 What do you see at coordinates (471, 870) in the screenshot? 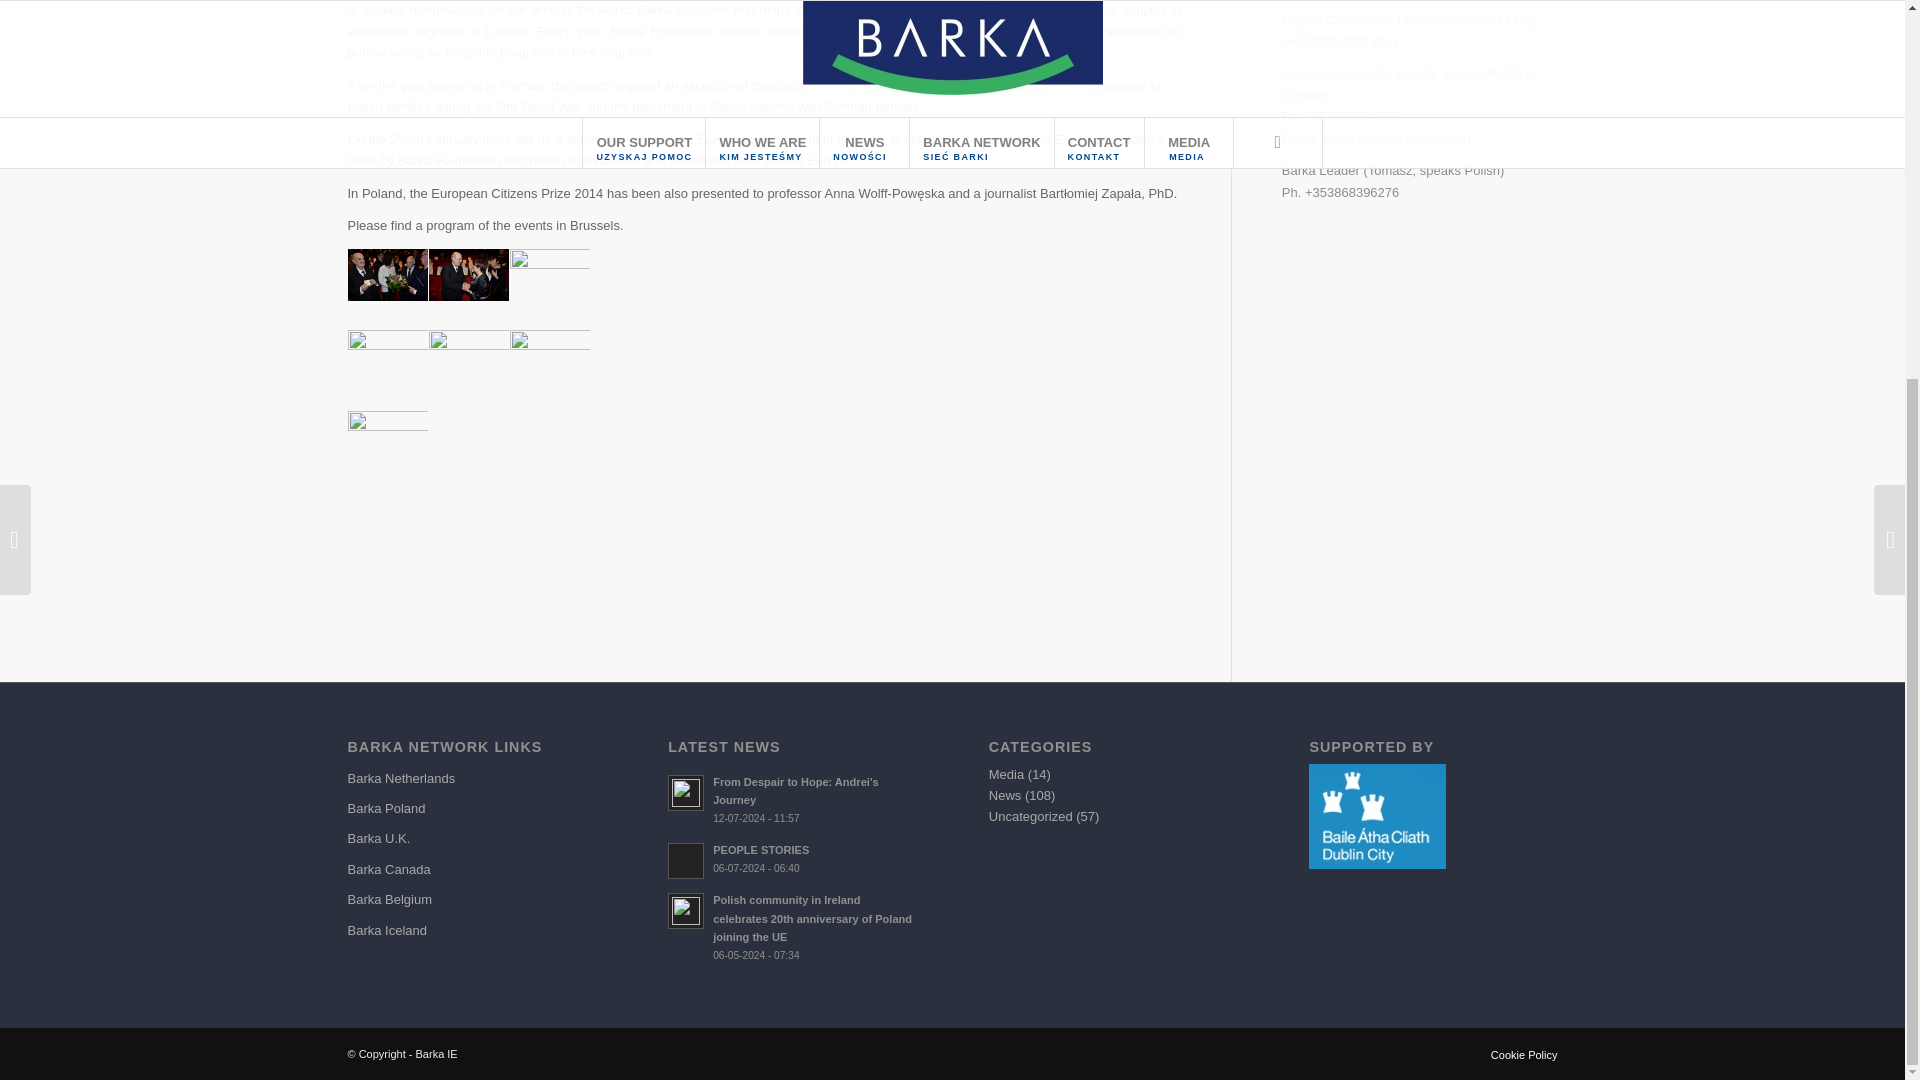
I see `Barka Canada` at bounding box center [471, 870].